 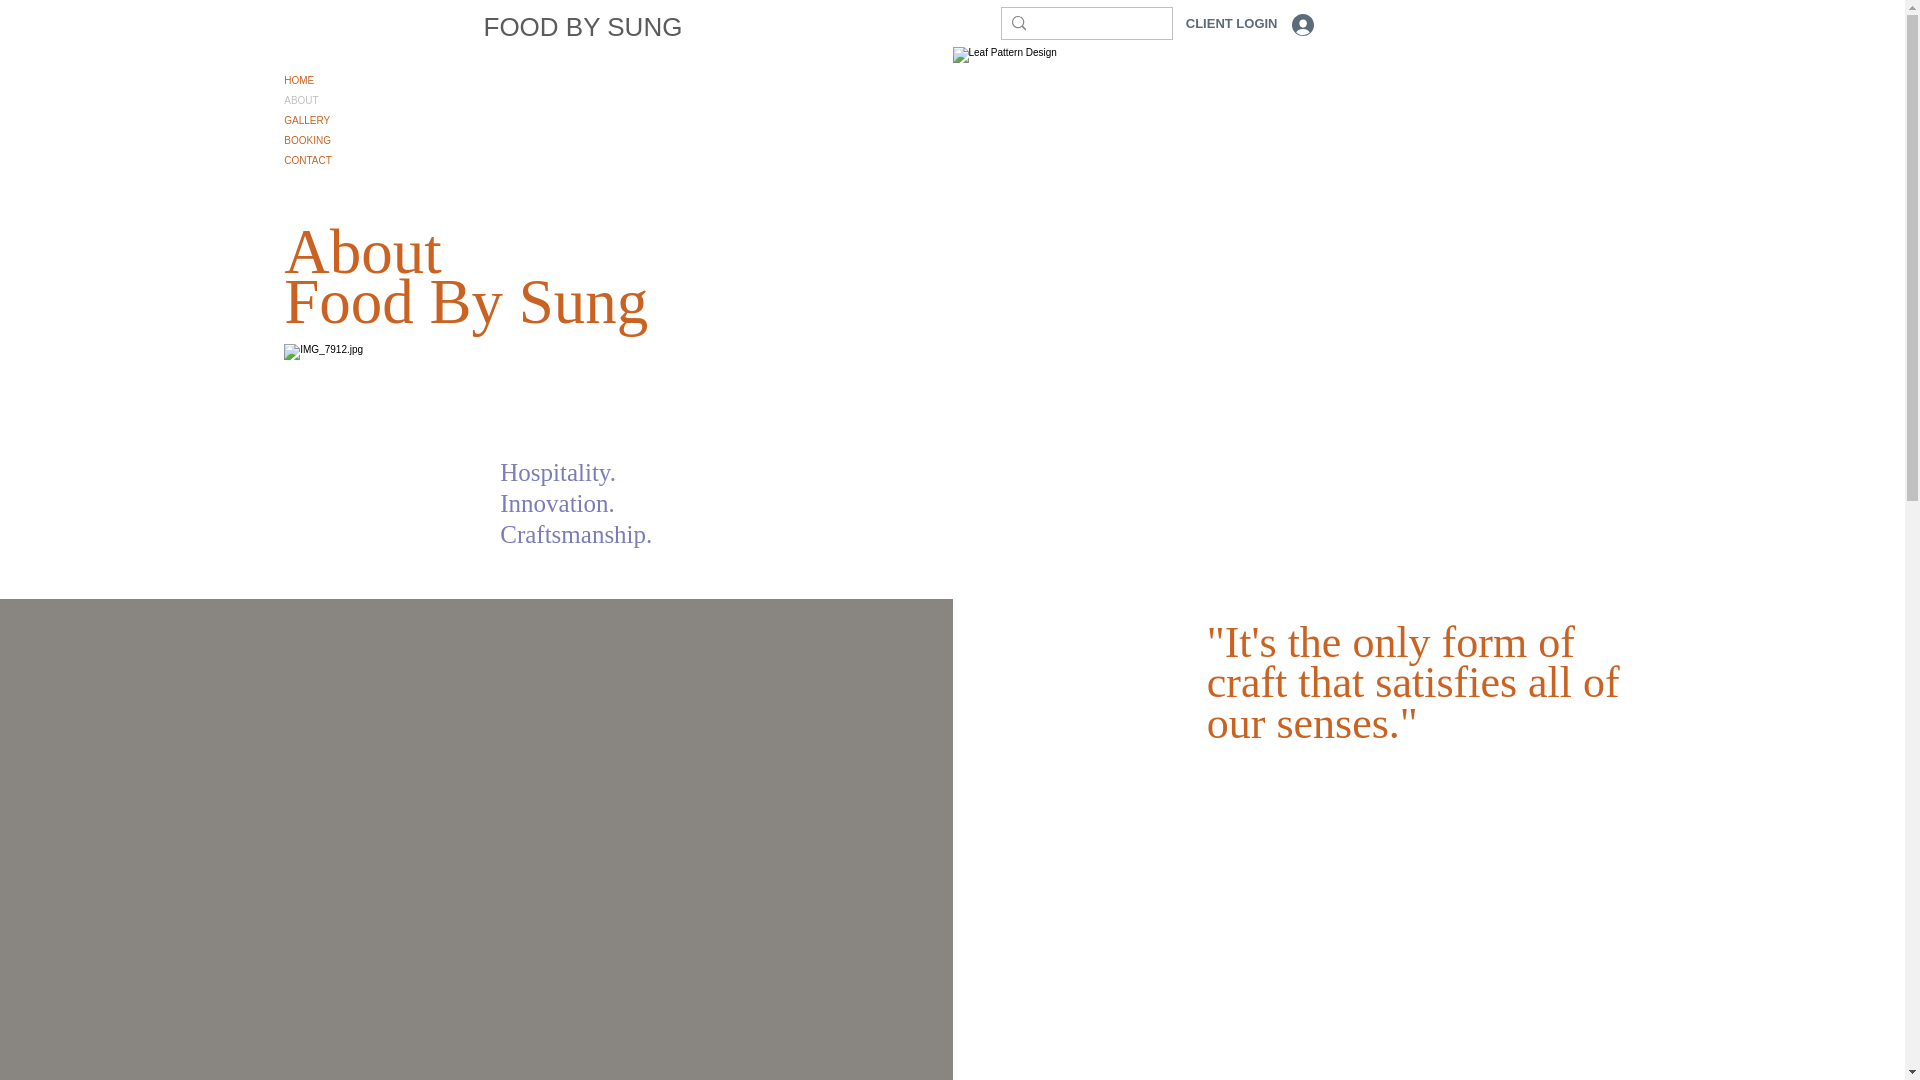 I want to click on BOOKING, so click(x=354, y=140).